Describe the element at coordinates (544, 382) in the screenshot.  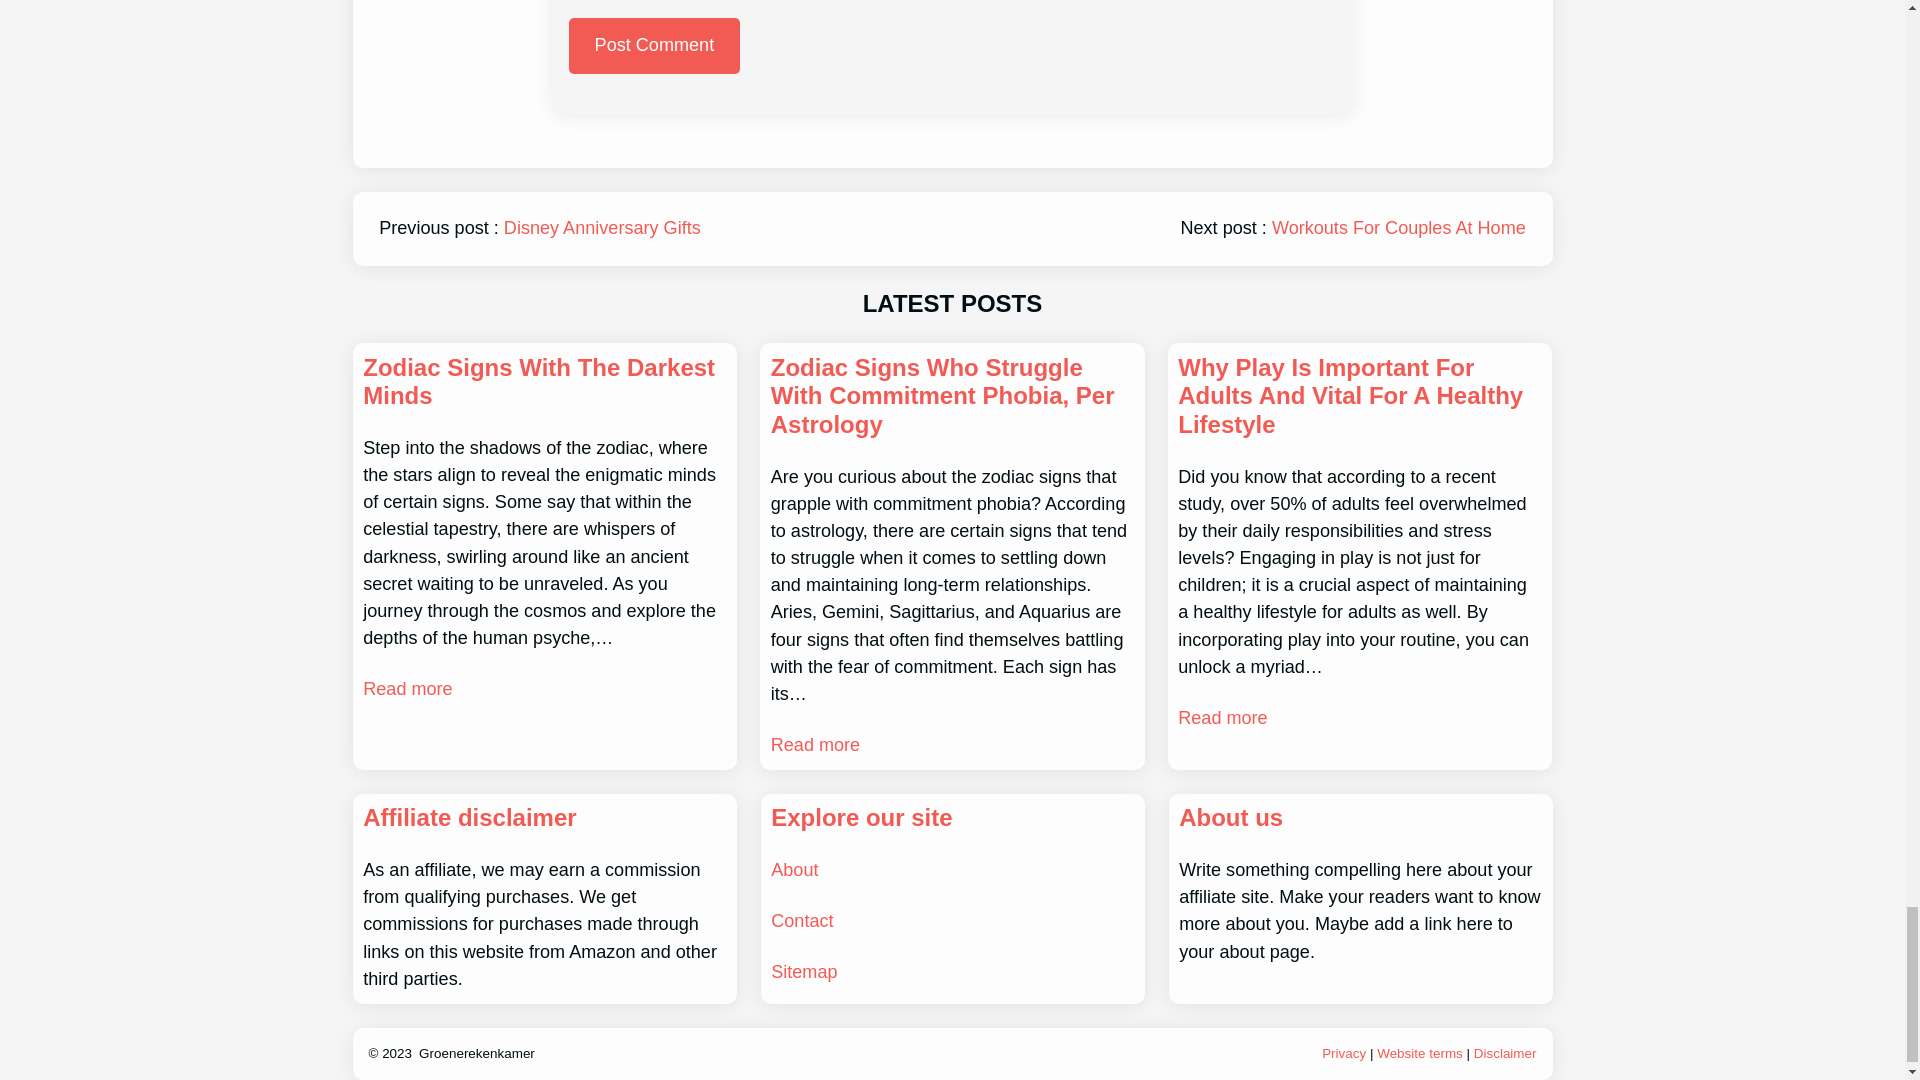
I see `Zodiac Signs With The Darkest Minds` at that location.